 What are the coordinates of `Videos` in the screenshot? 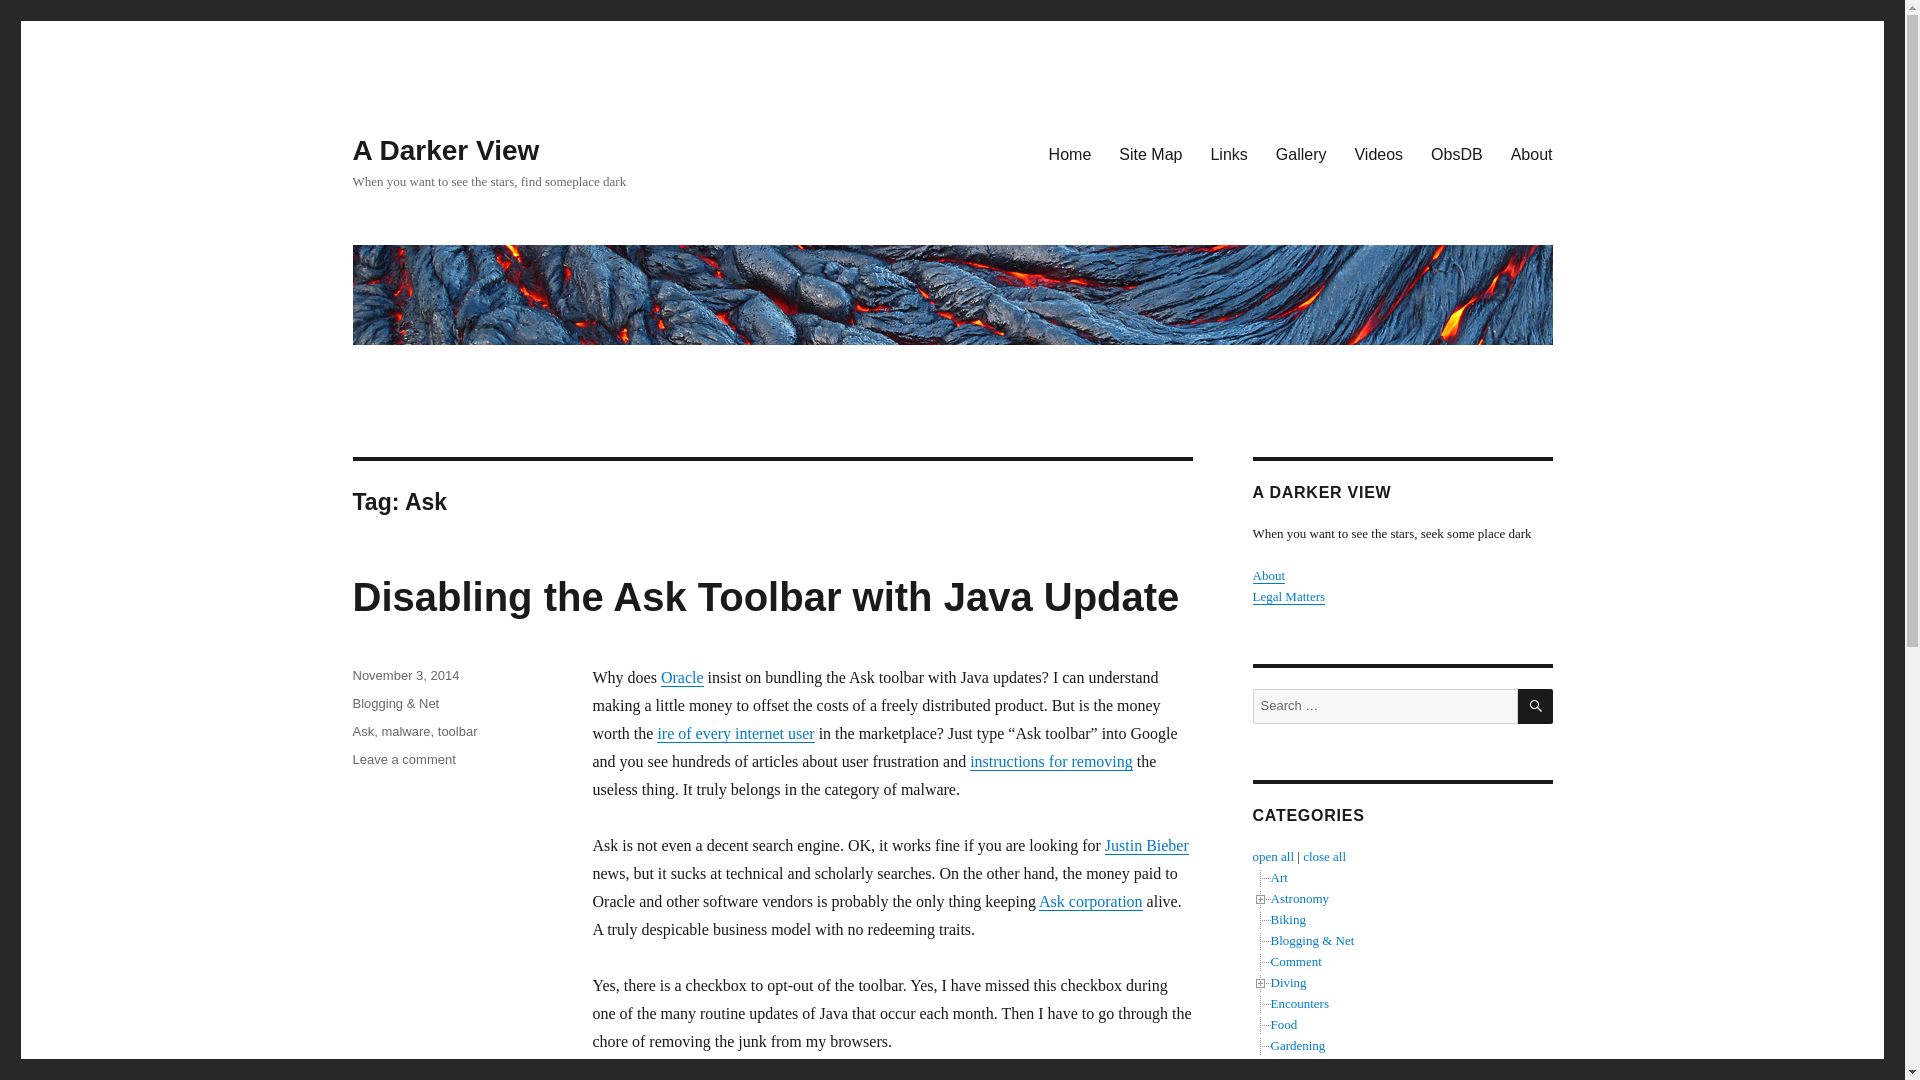 It's located at (1378, 153).